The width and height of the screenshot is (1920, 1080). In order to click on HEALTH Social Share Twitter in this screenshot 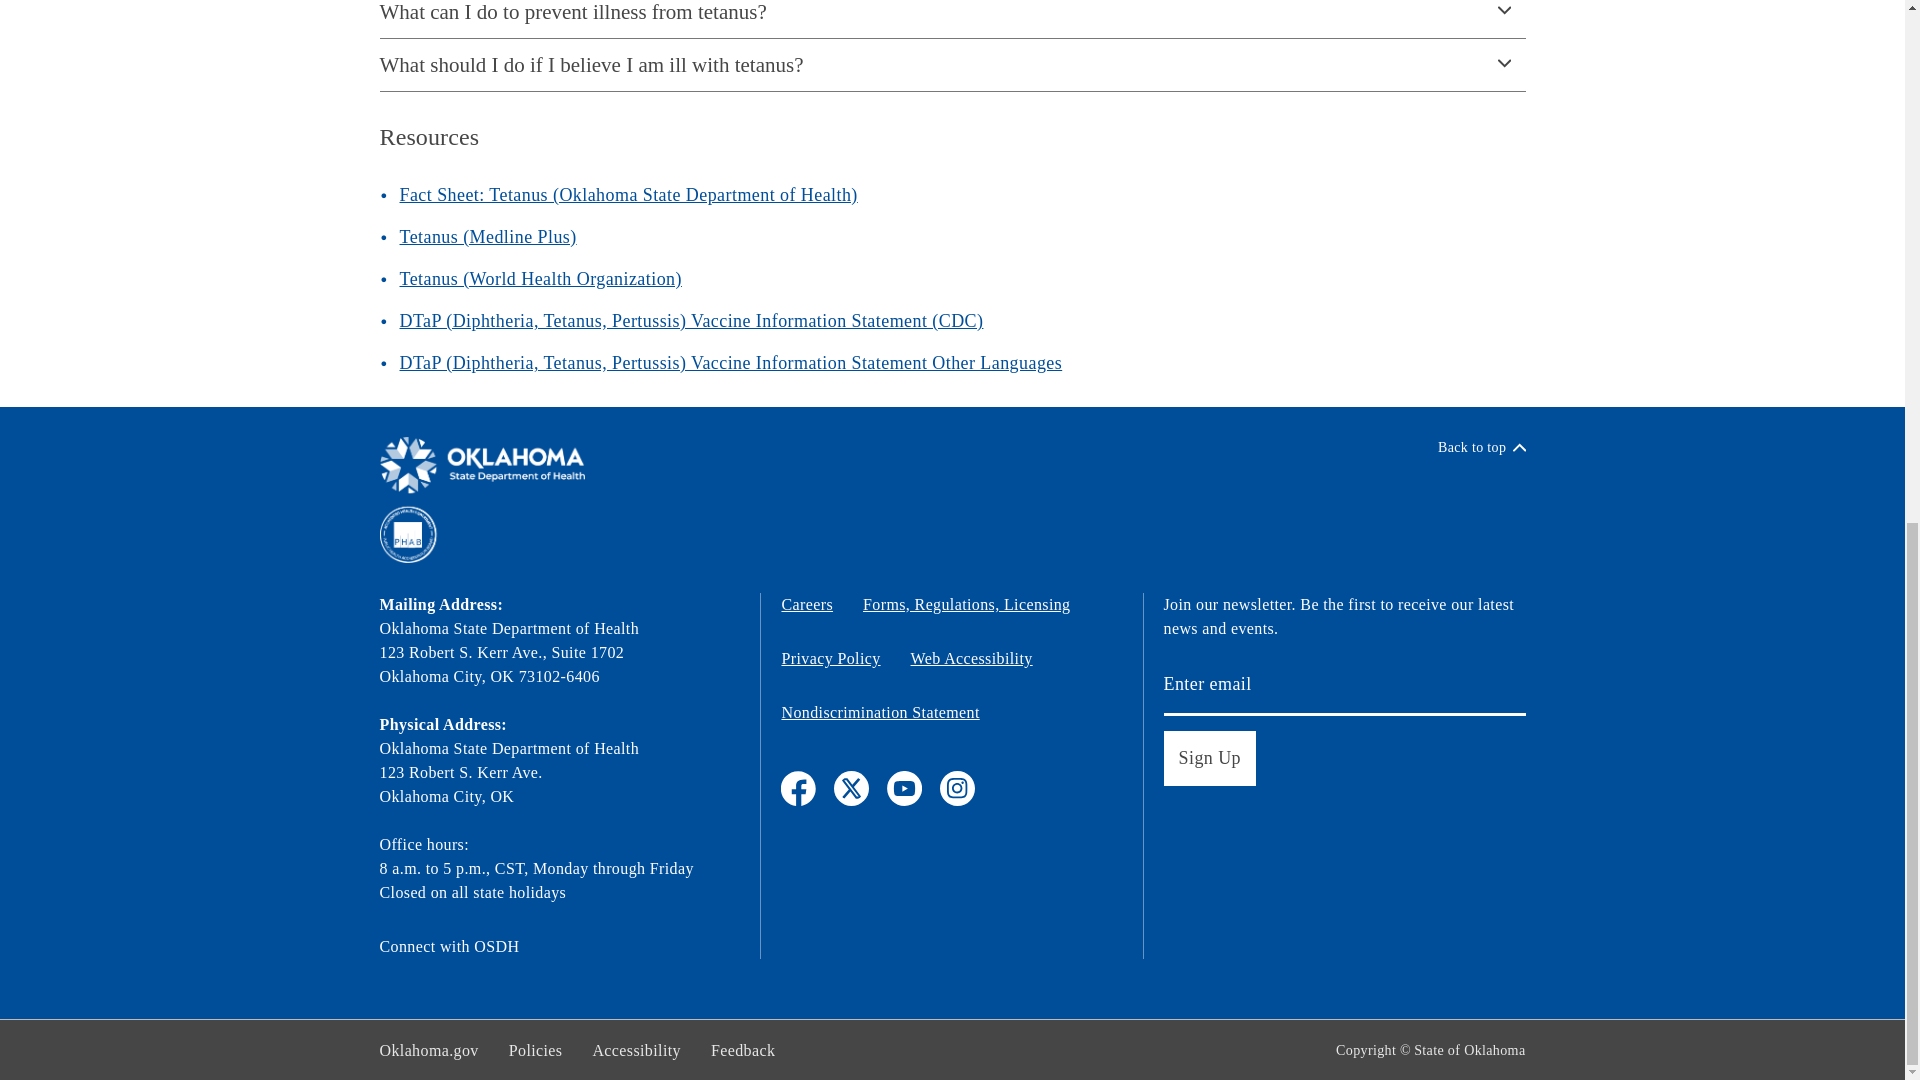, I will do `click(851, 788)`.